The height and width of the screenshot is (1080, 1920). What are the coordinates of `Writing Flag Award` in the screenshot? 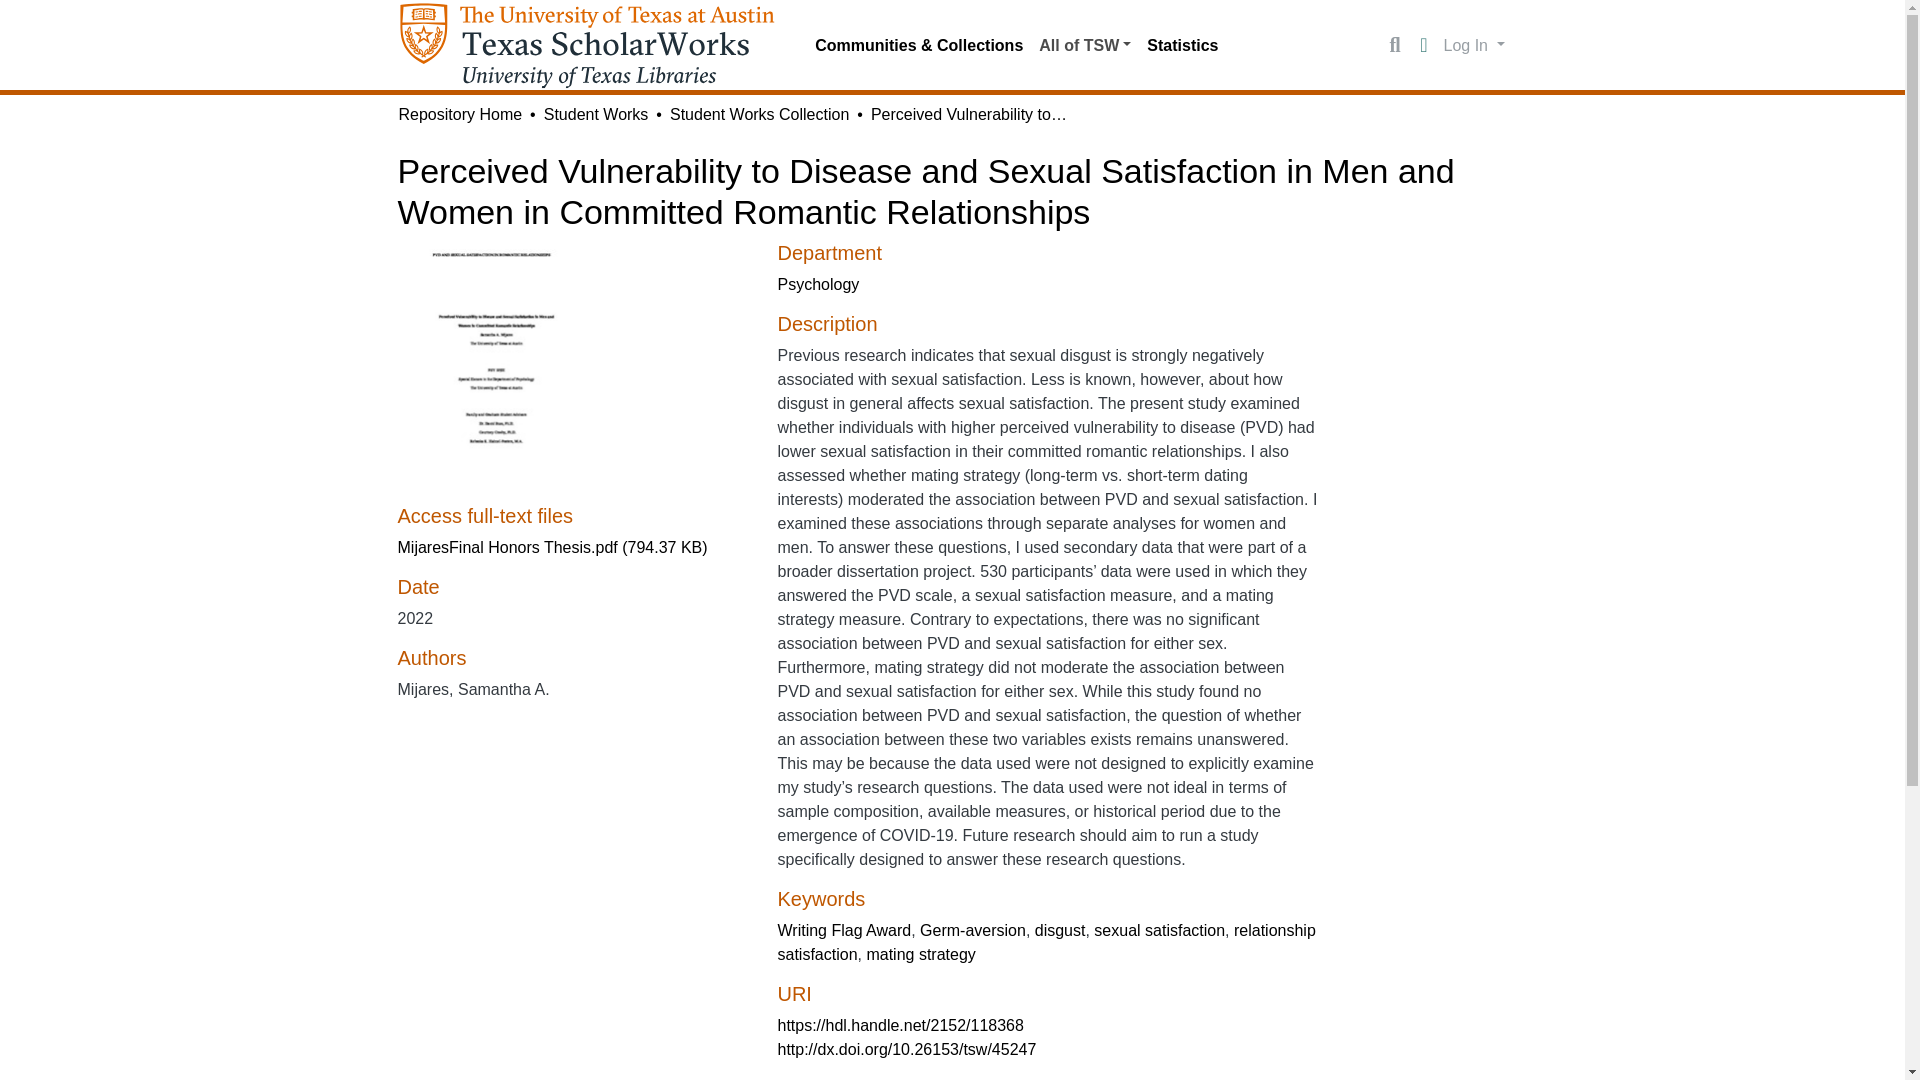 It's located at (844, 930).